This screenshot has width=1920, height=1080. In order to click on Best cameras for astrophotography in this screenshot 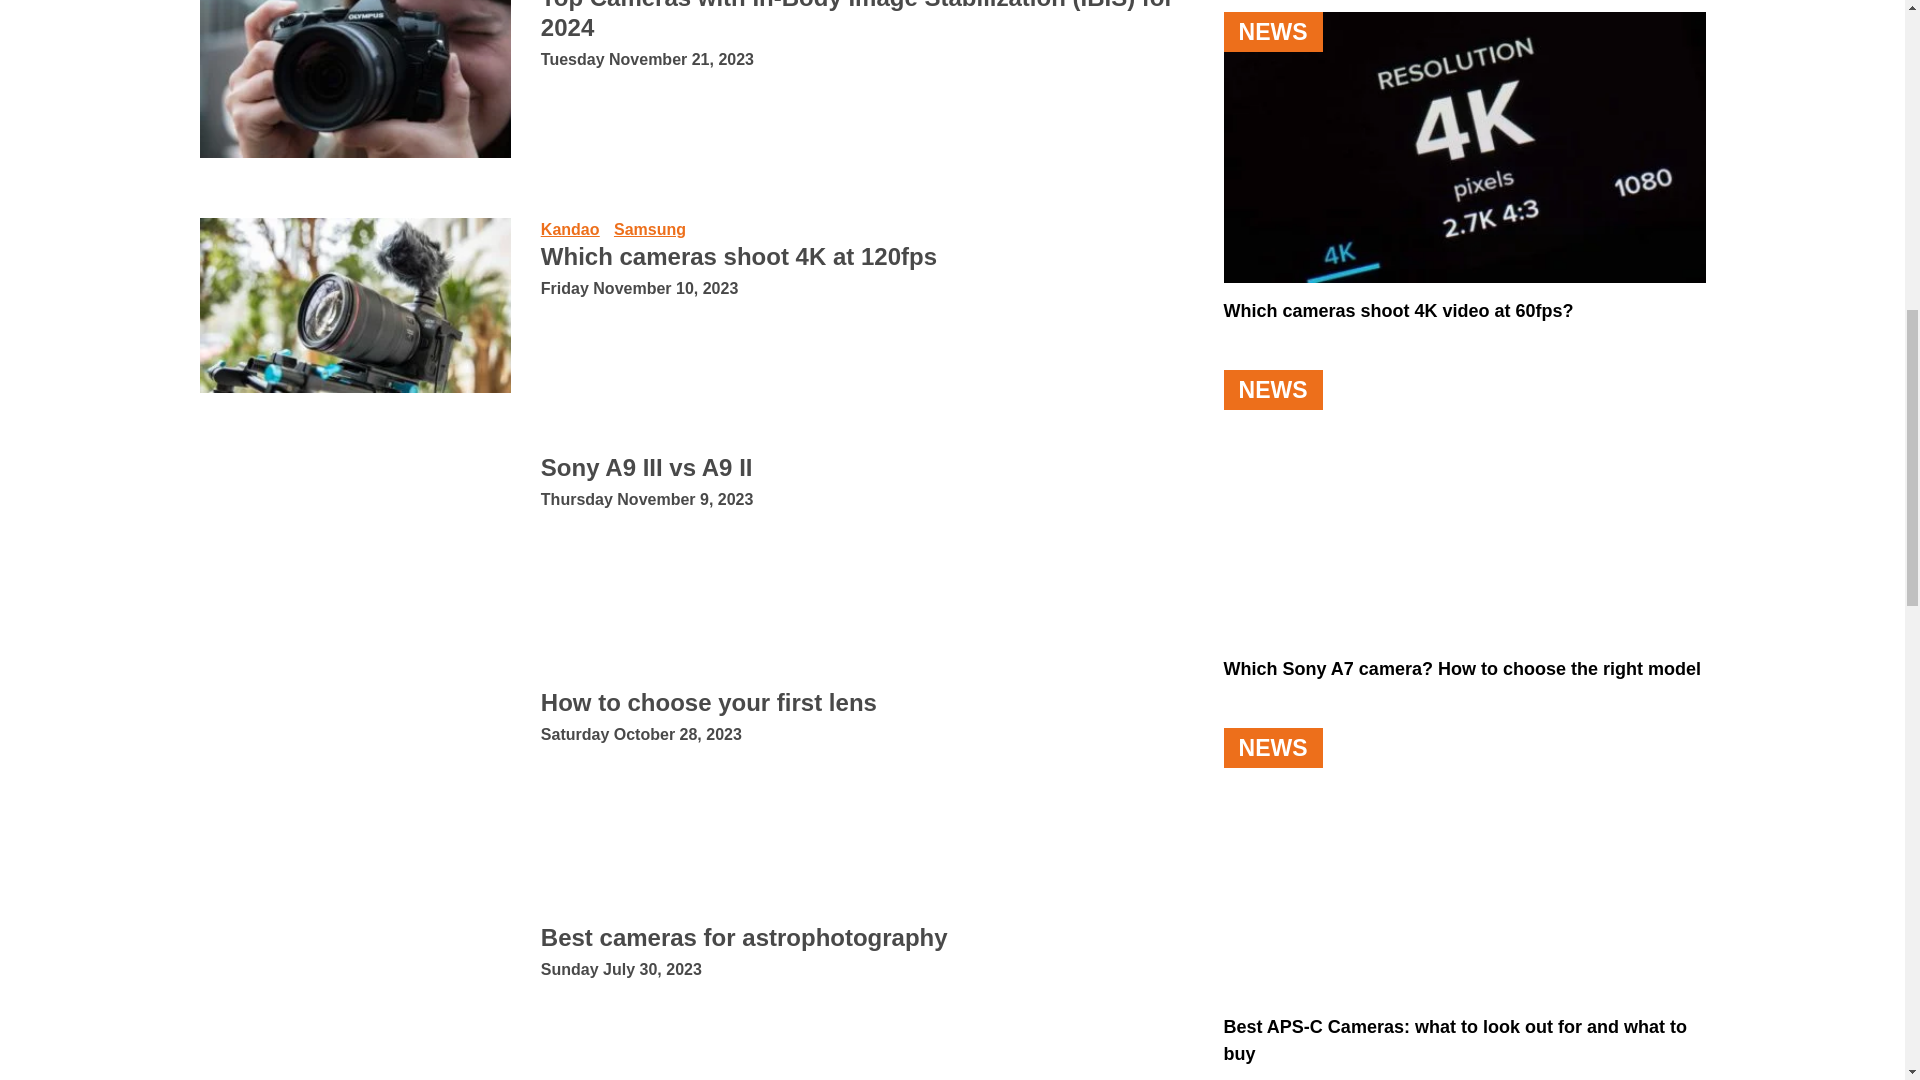, I will do `click(354, 1002)`.